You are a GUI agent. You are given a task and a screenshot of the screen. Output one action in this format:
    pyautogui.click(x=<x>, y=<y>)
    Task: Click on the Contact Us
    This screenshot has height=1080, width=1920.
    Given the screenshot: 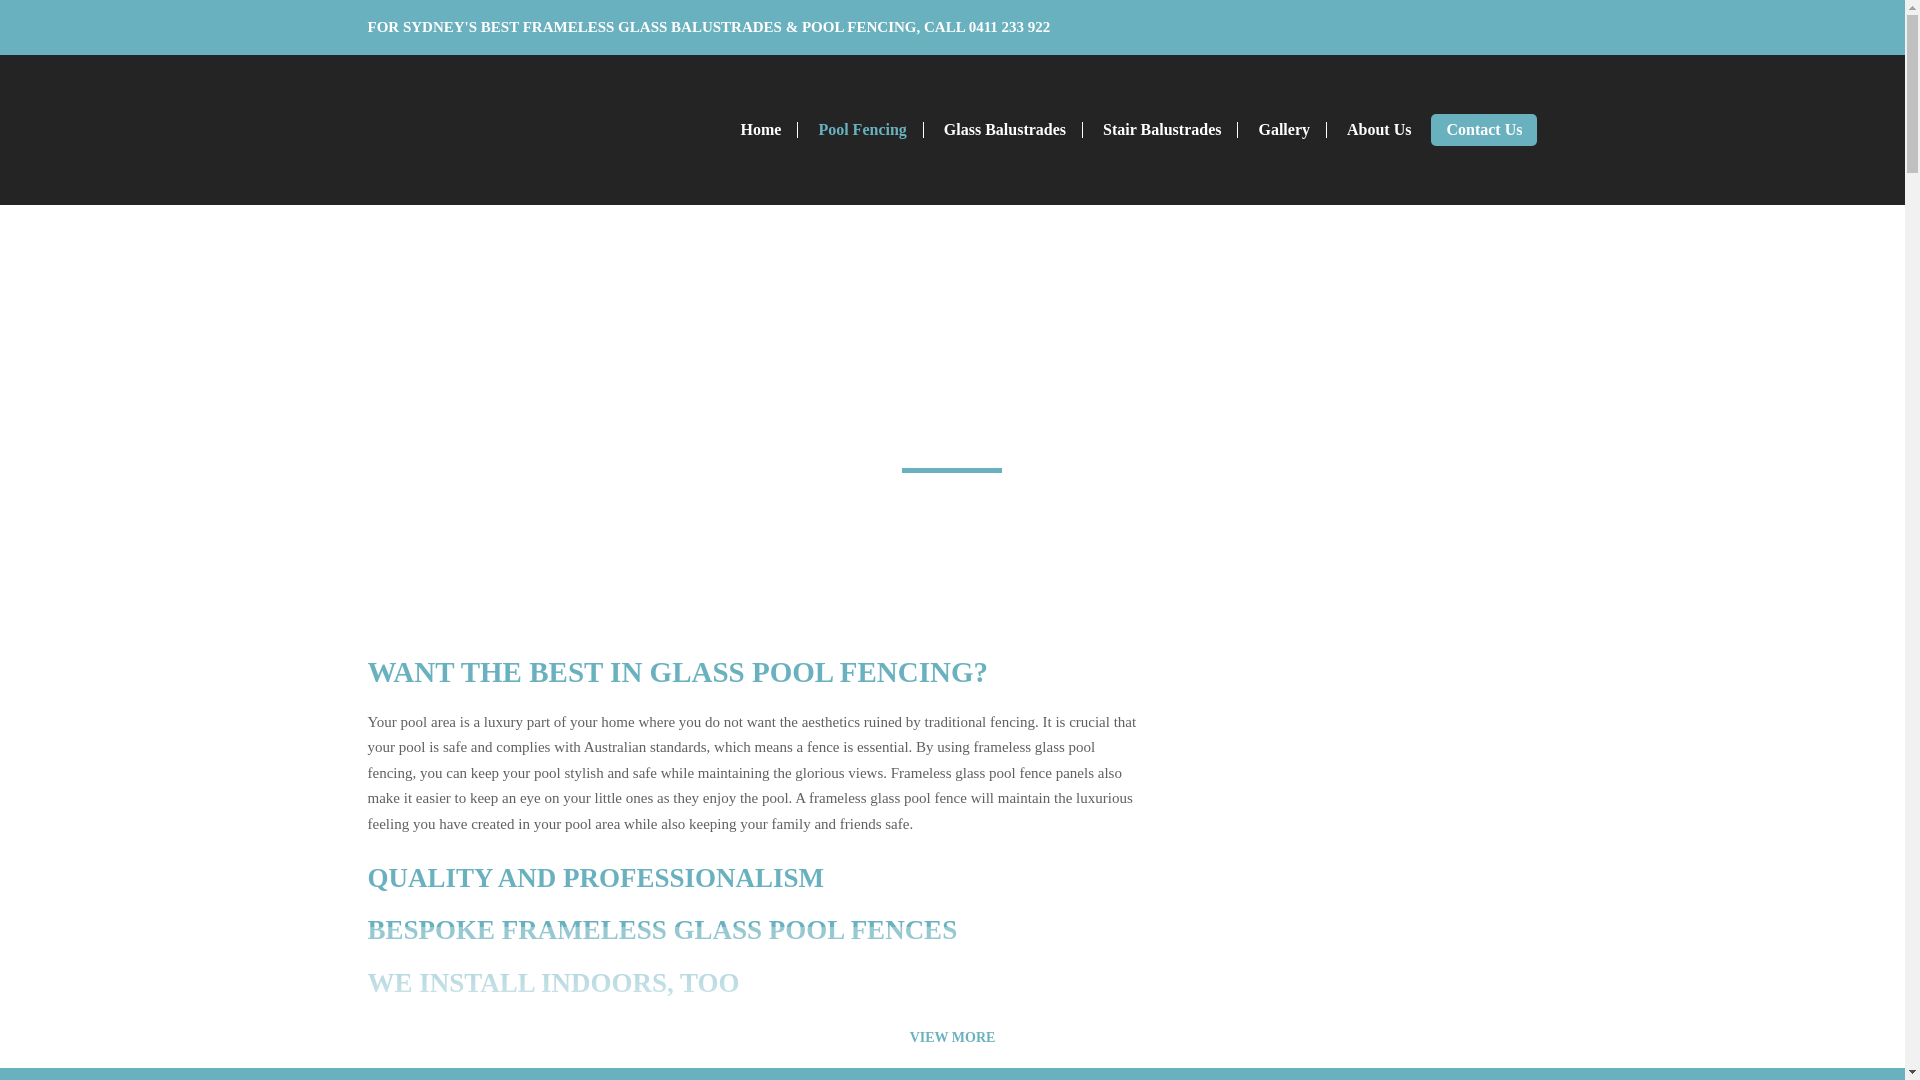 What is the action you would take?
    pyautogui.click(x=1484, y=130)
    